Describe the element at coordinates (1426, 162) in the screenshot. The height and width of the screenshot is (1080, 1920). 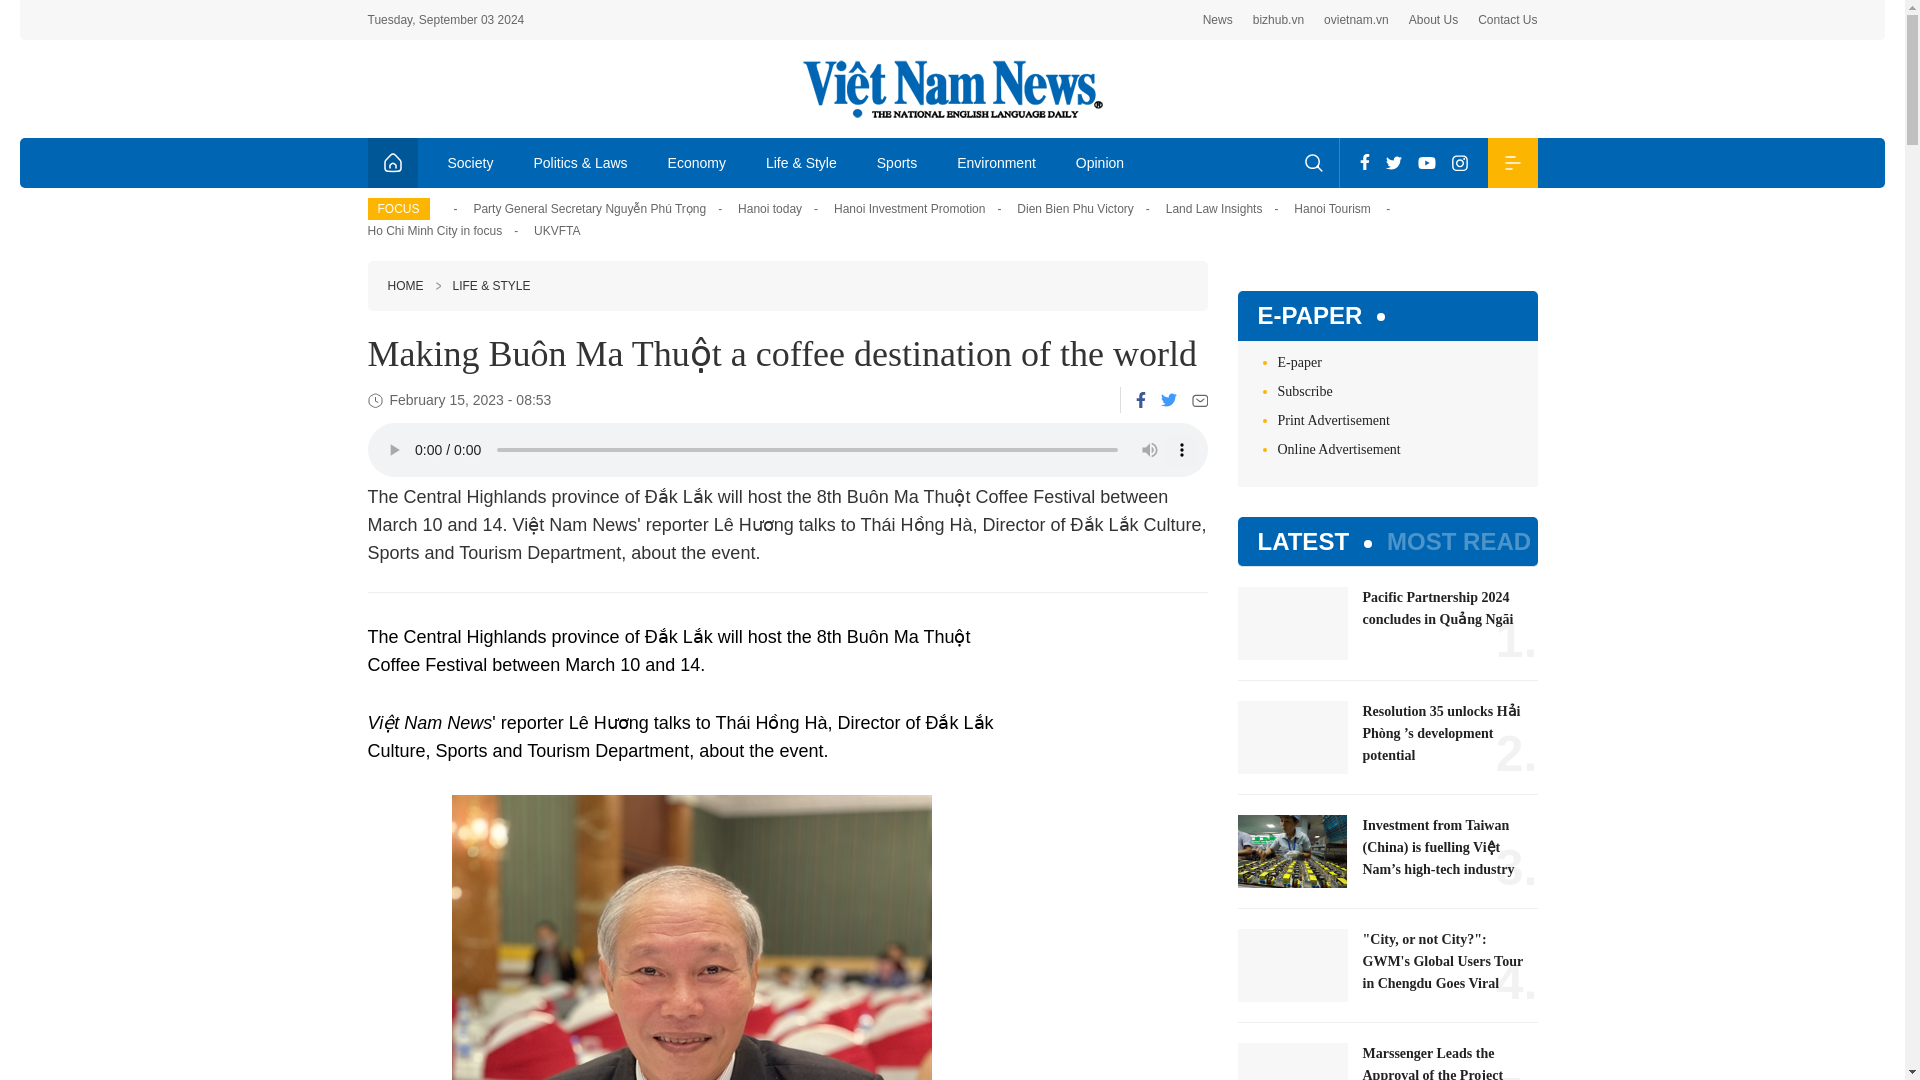
I see `Youtube` at that location.